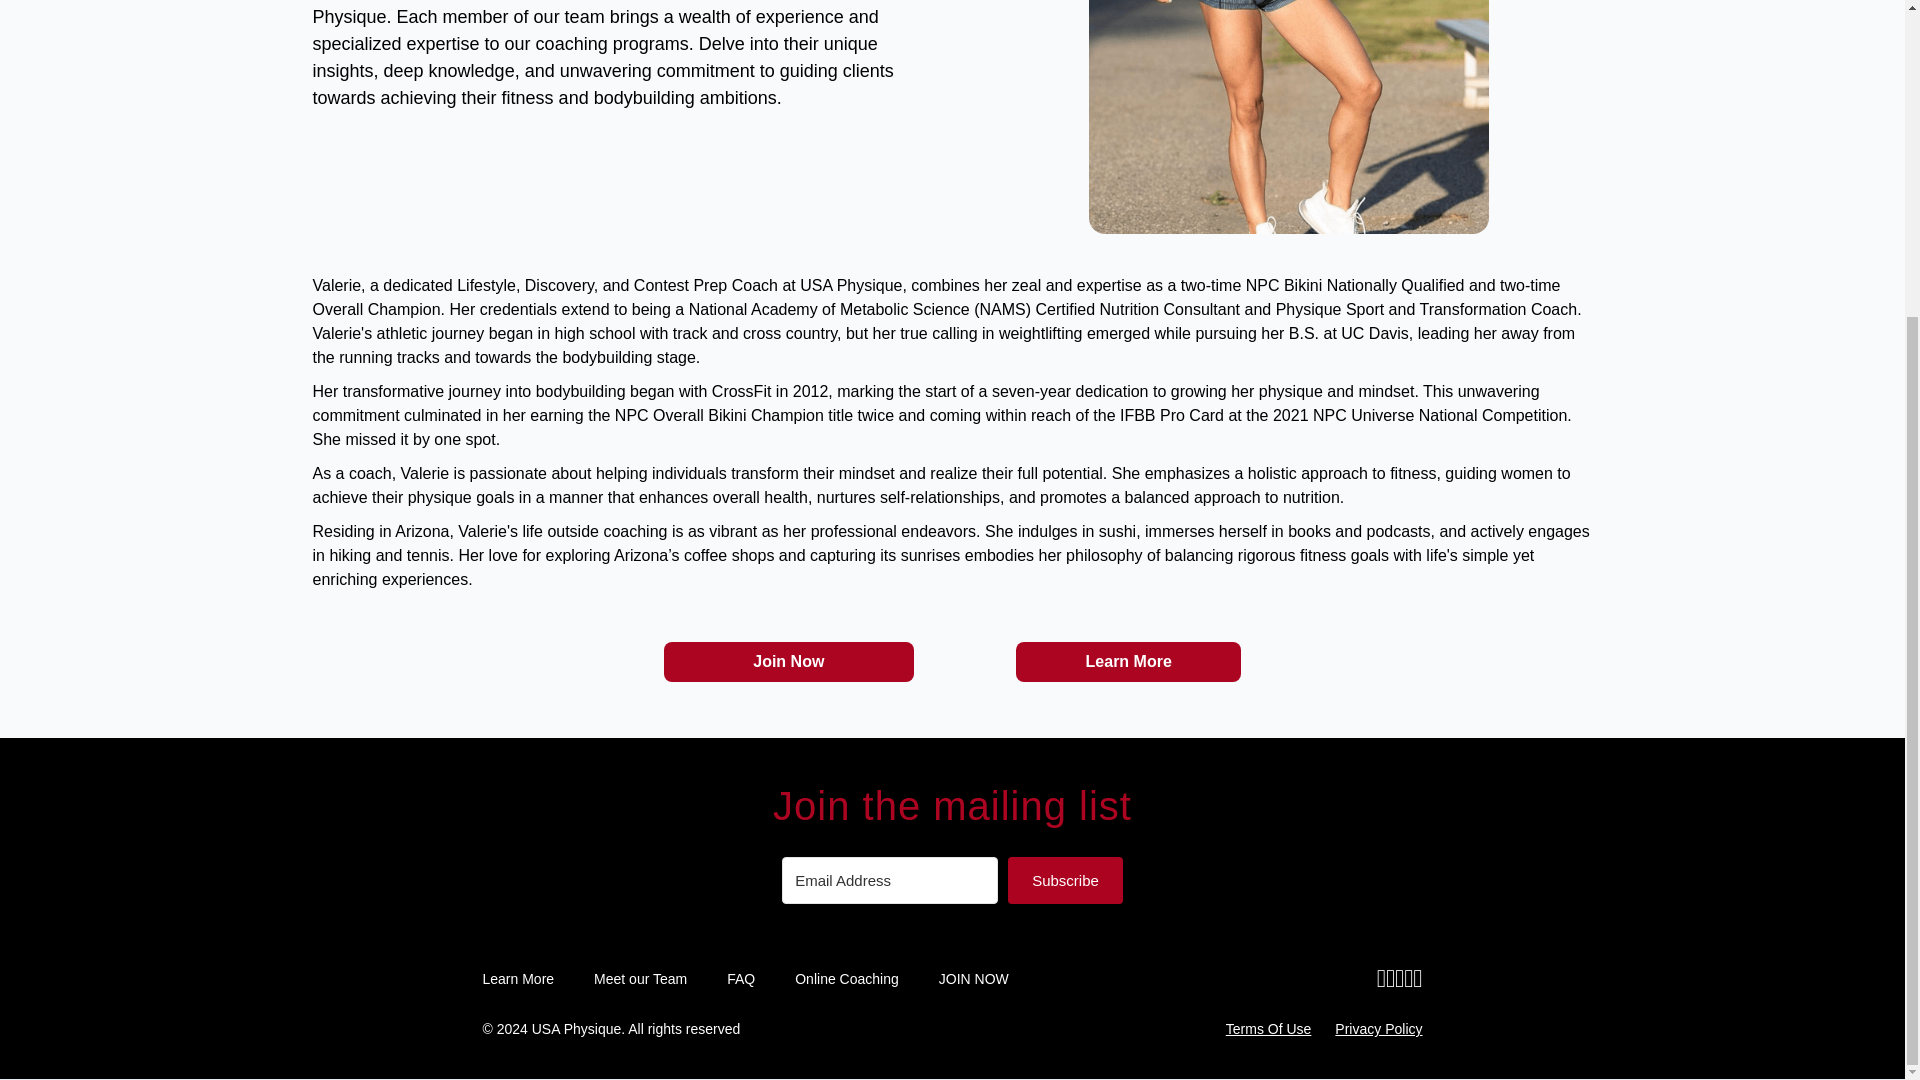 The height and width of the screenshot is (1080, 1920). I want to click on JOIN NOW, so click(974, 978).